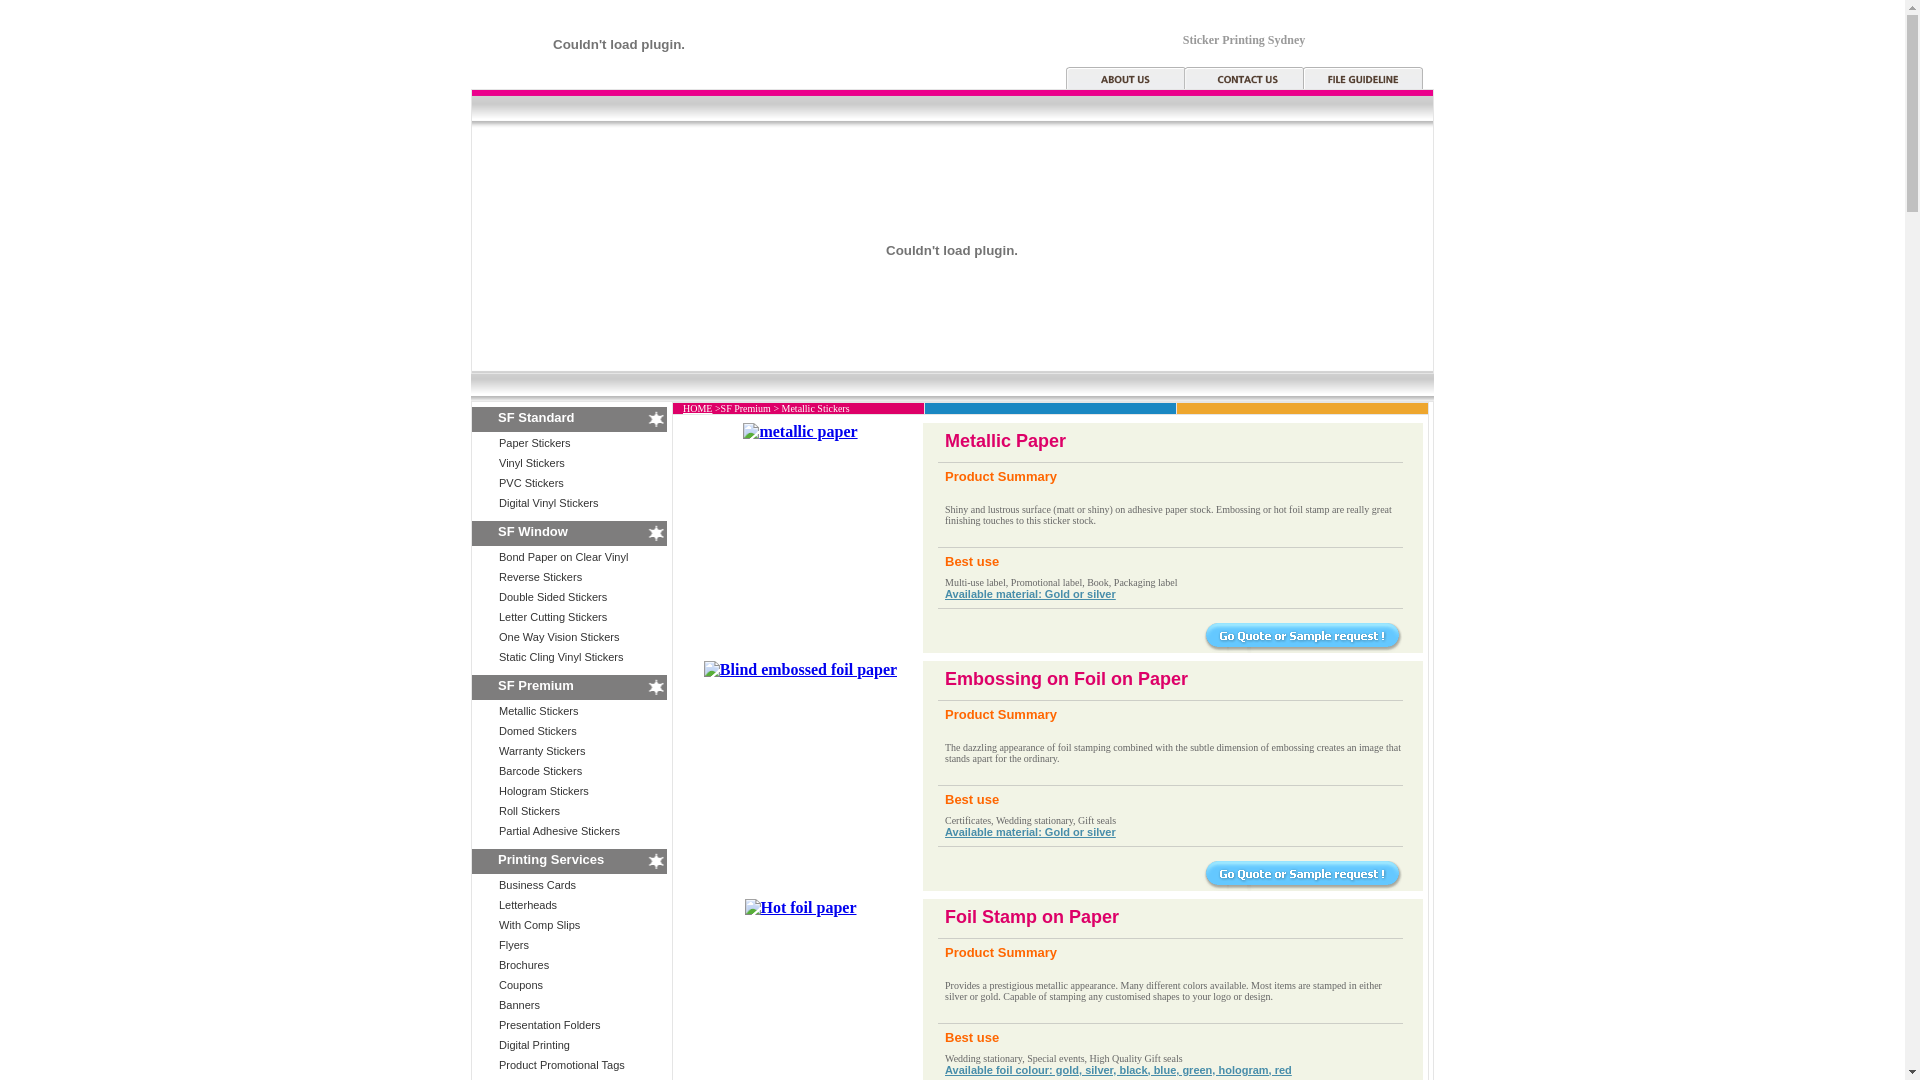 The height and width of the screenshot is (1080, 1920). Describe the element at coordinates (534, 1045) in the screenshot. I see `Digital Printing` at that location.